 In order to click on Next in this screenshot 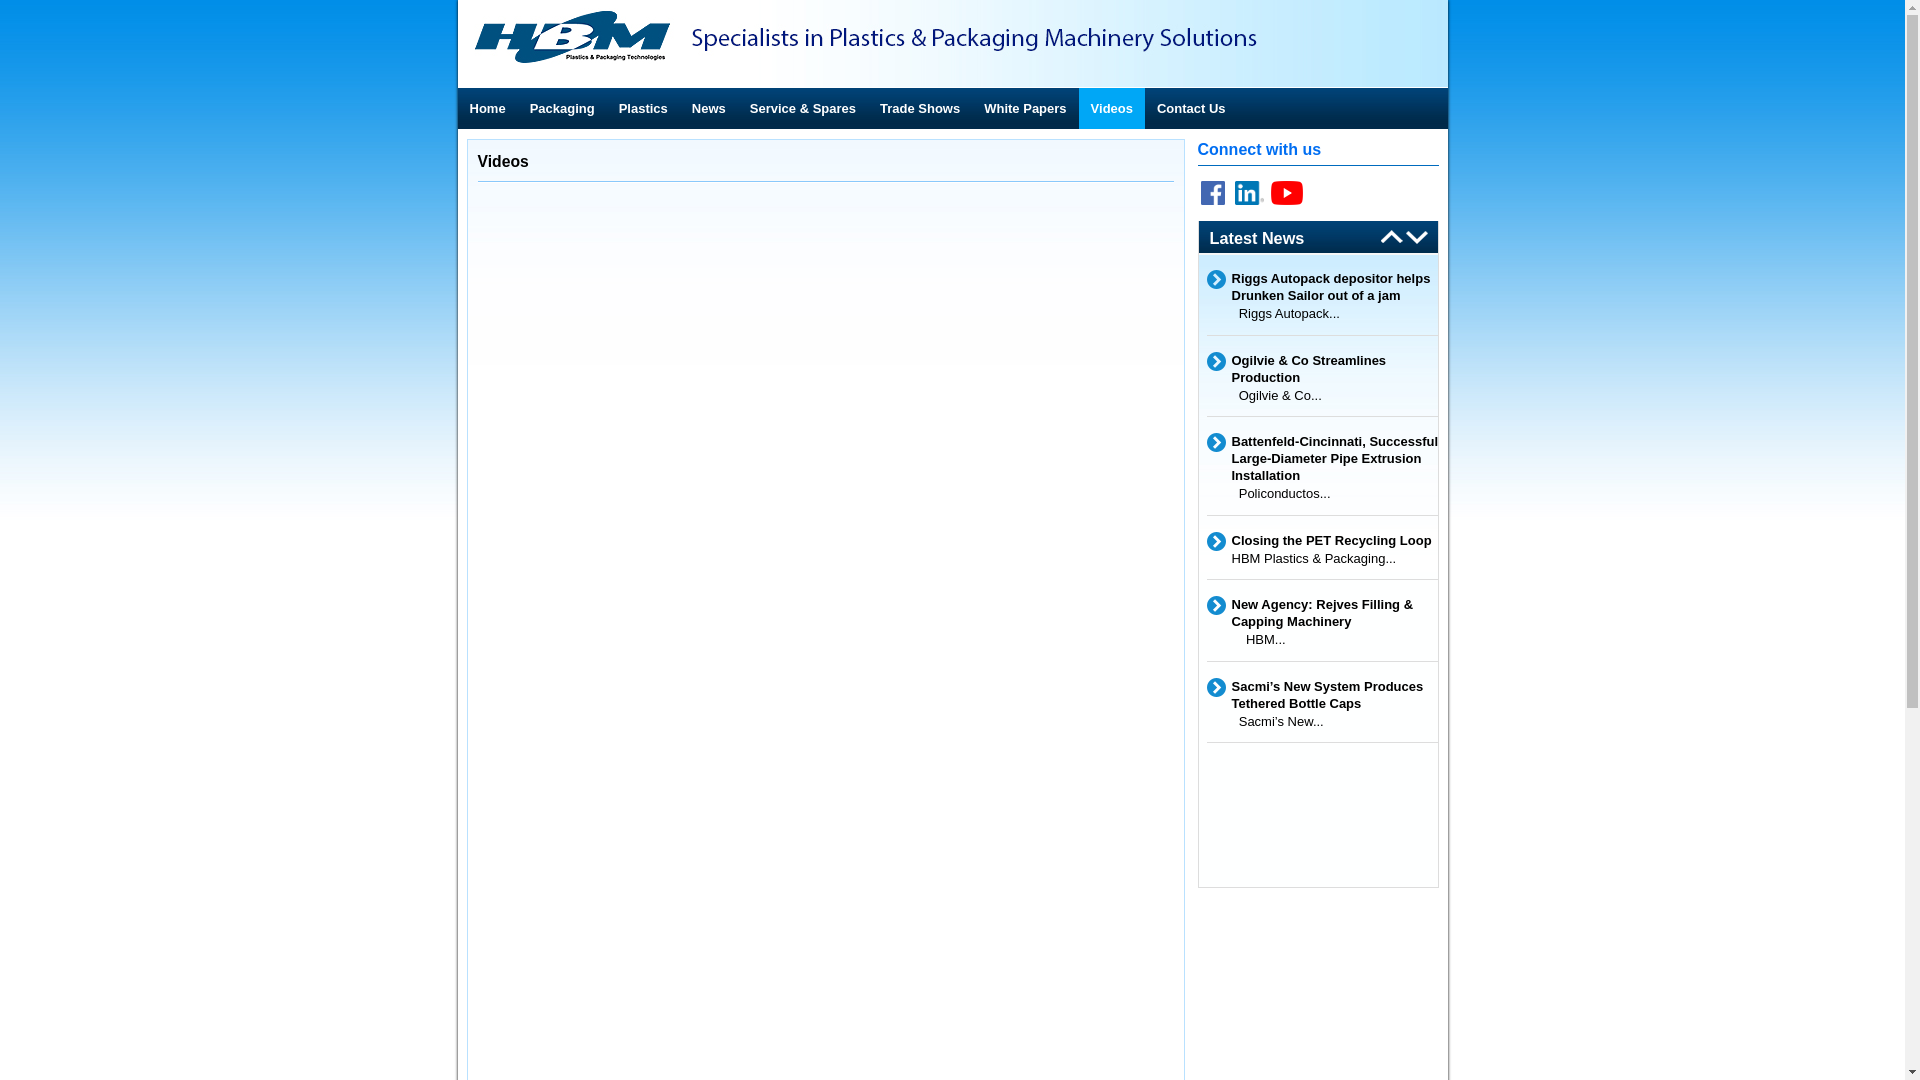, I will do `click(1386, 238)`.